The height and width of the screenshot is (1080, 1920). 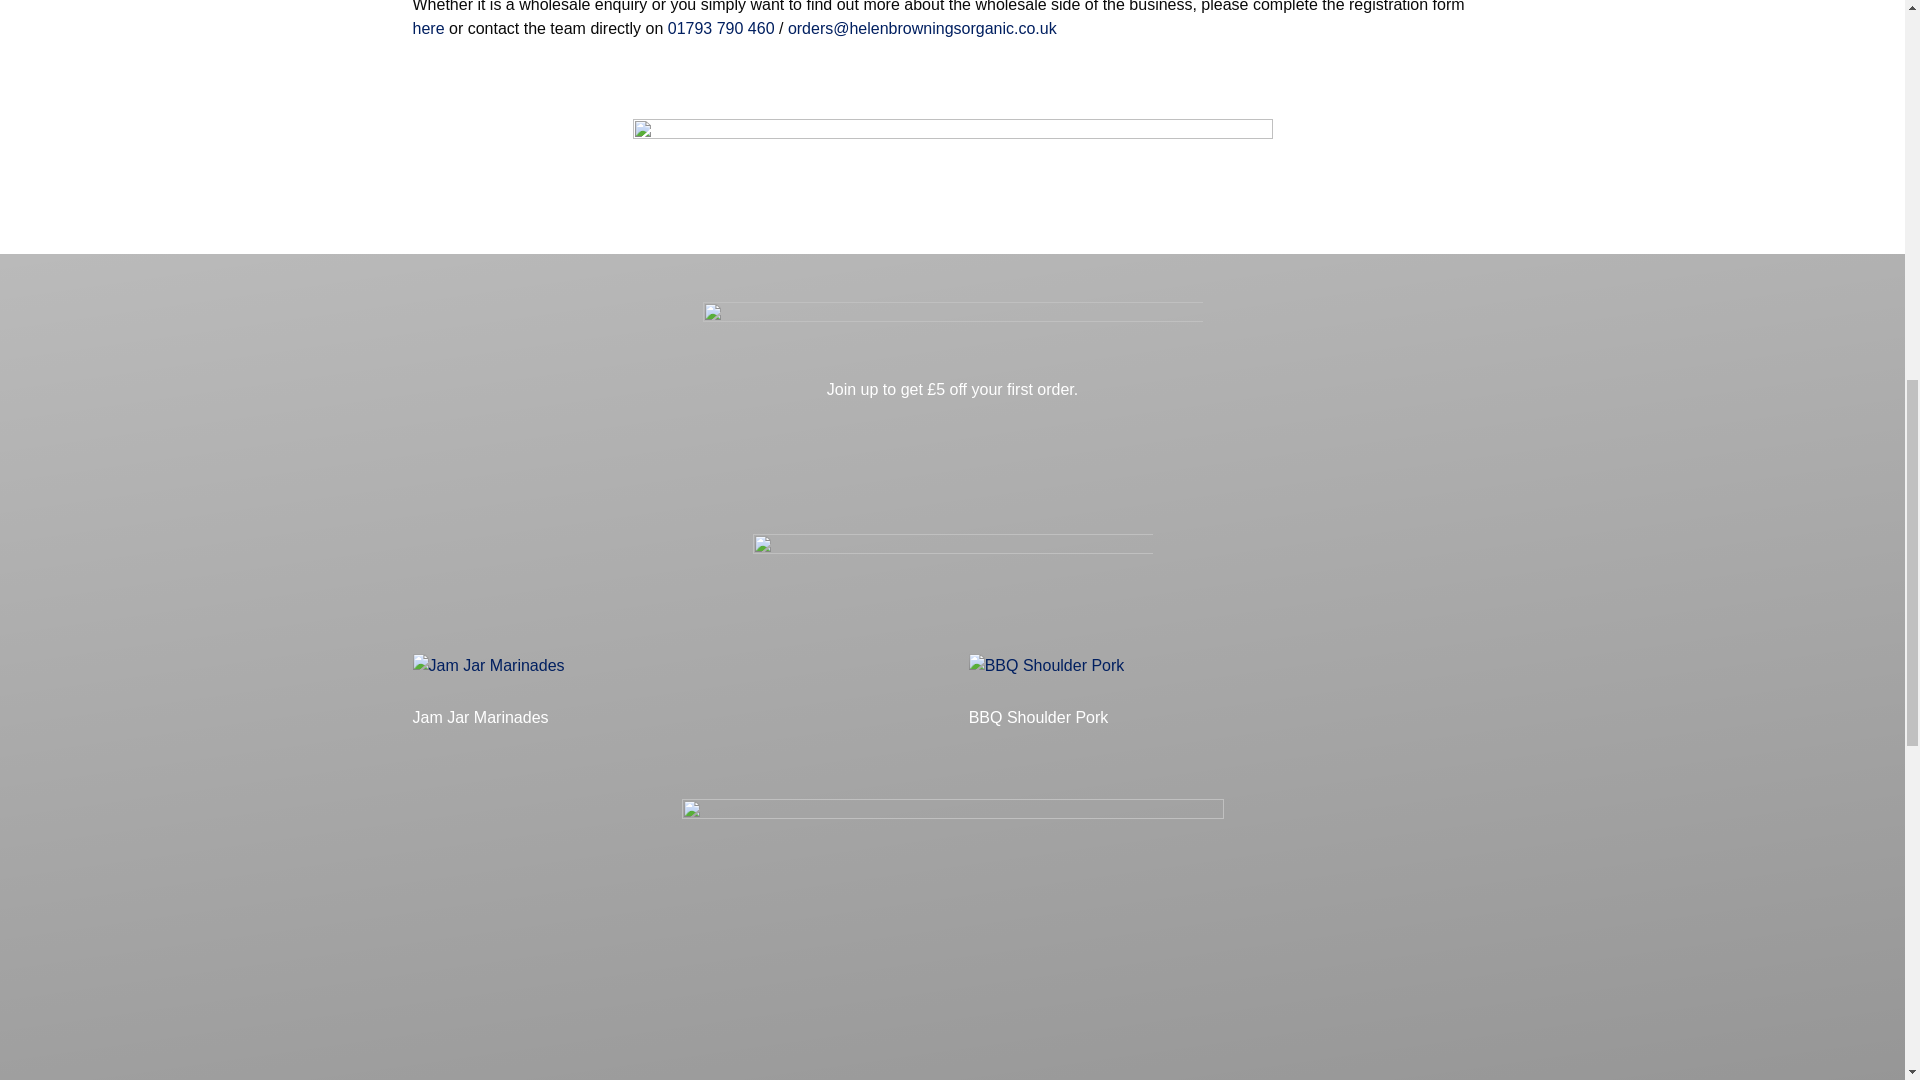 I want to click on footer-latest-news-title, so click(x=952, y=568).